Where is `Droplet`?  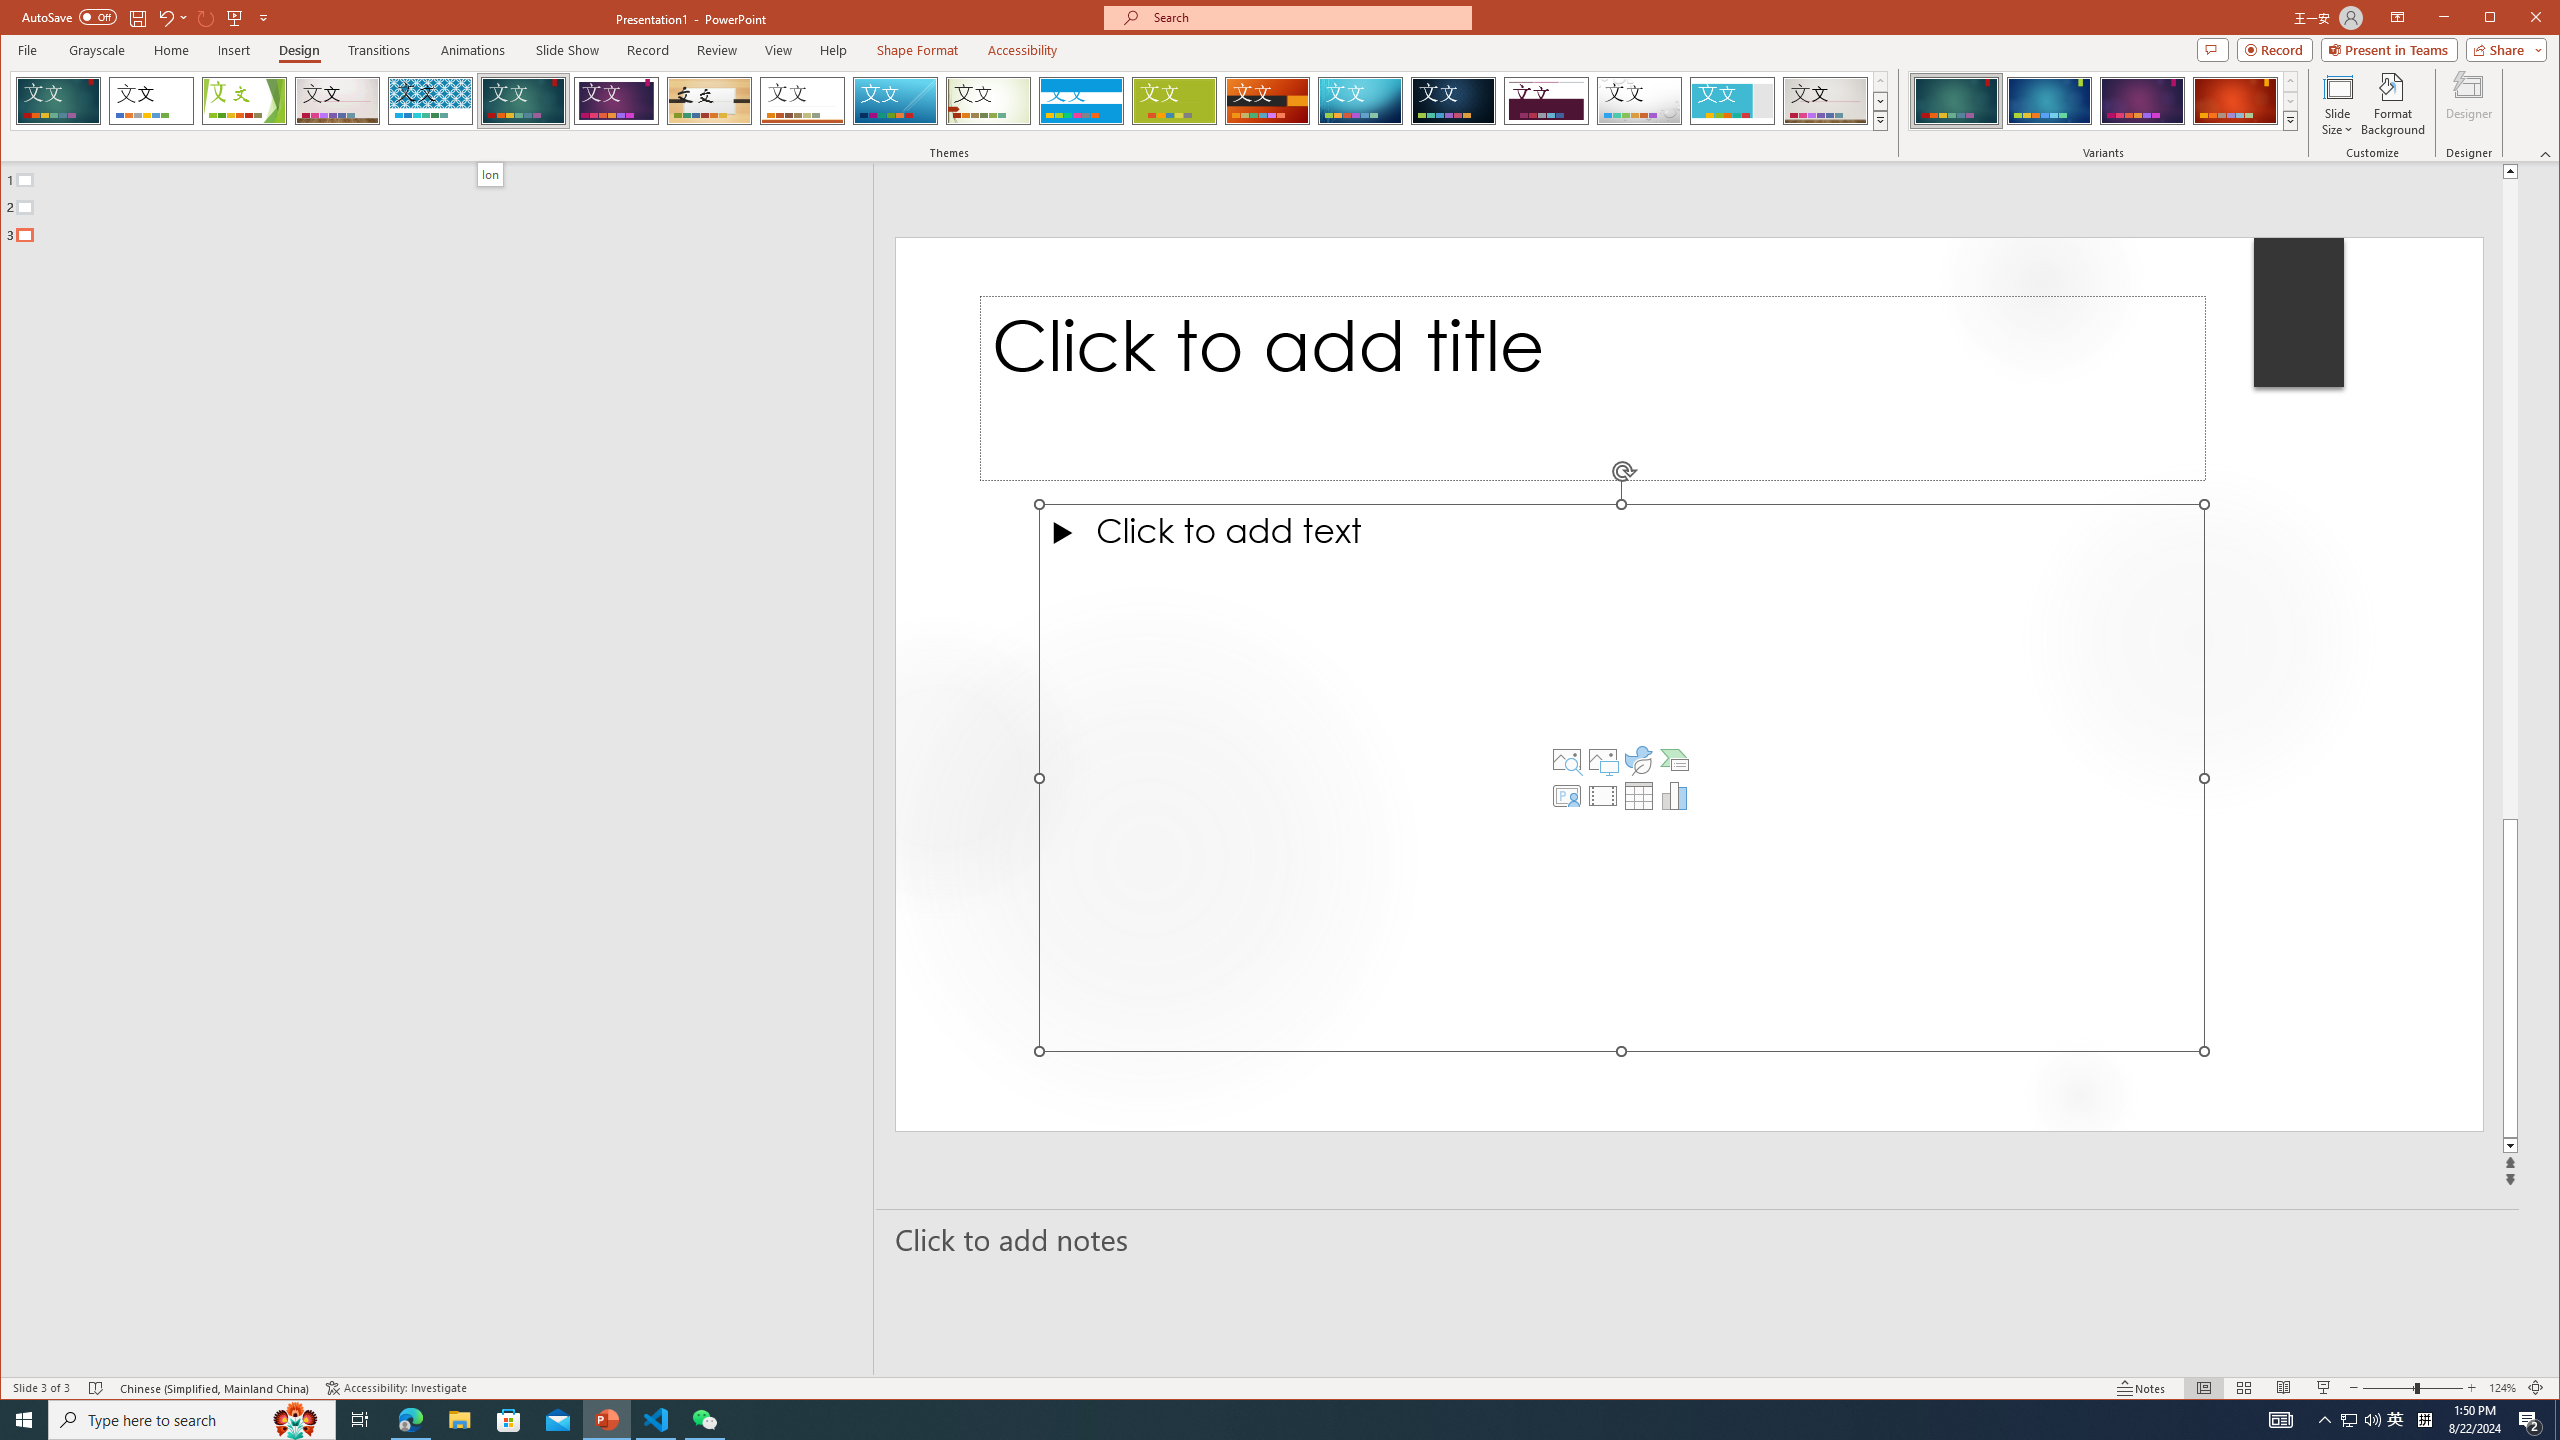 Droplet is located at coordinates (1640, 101).